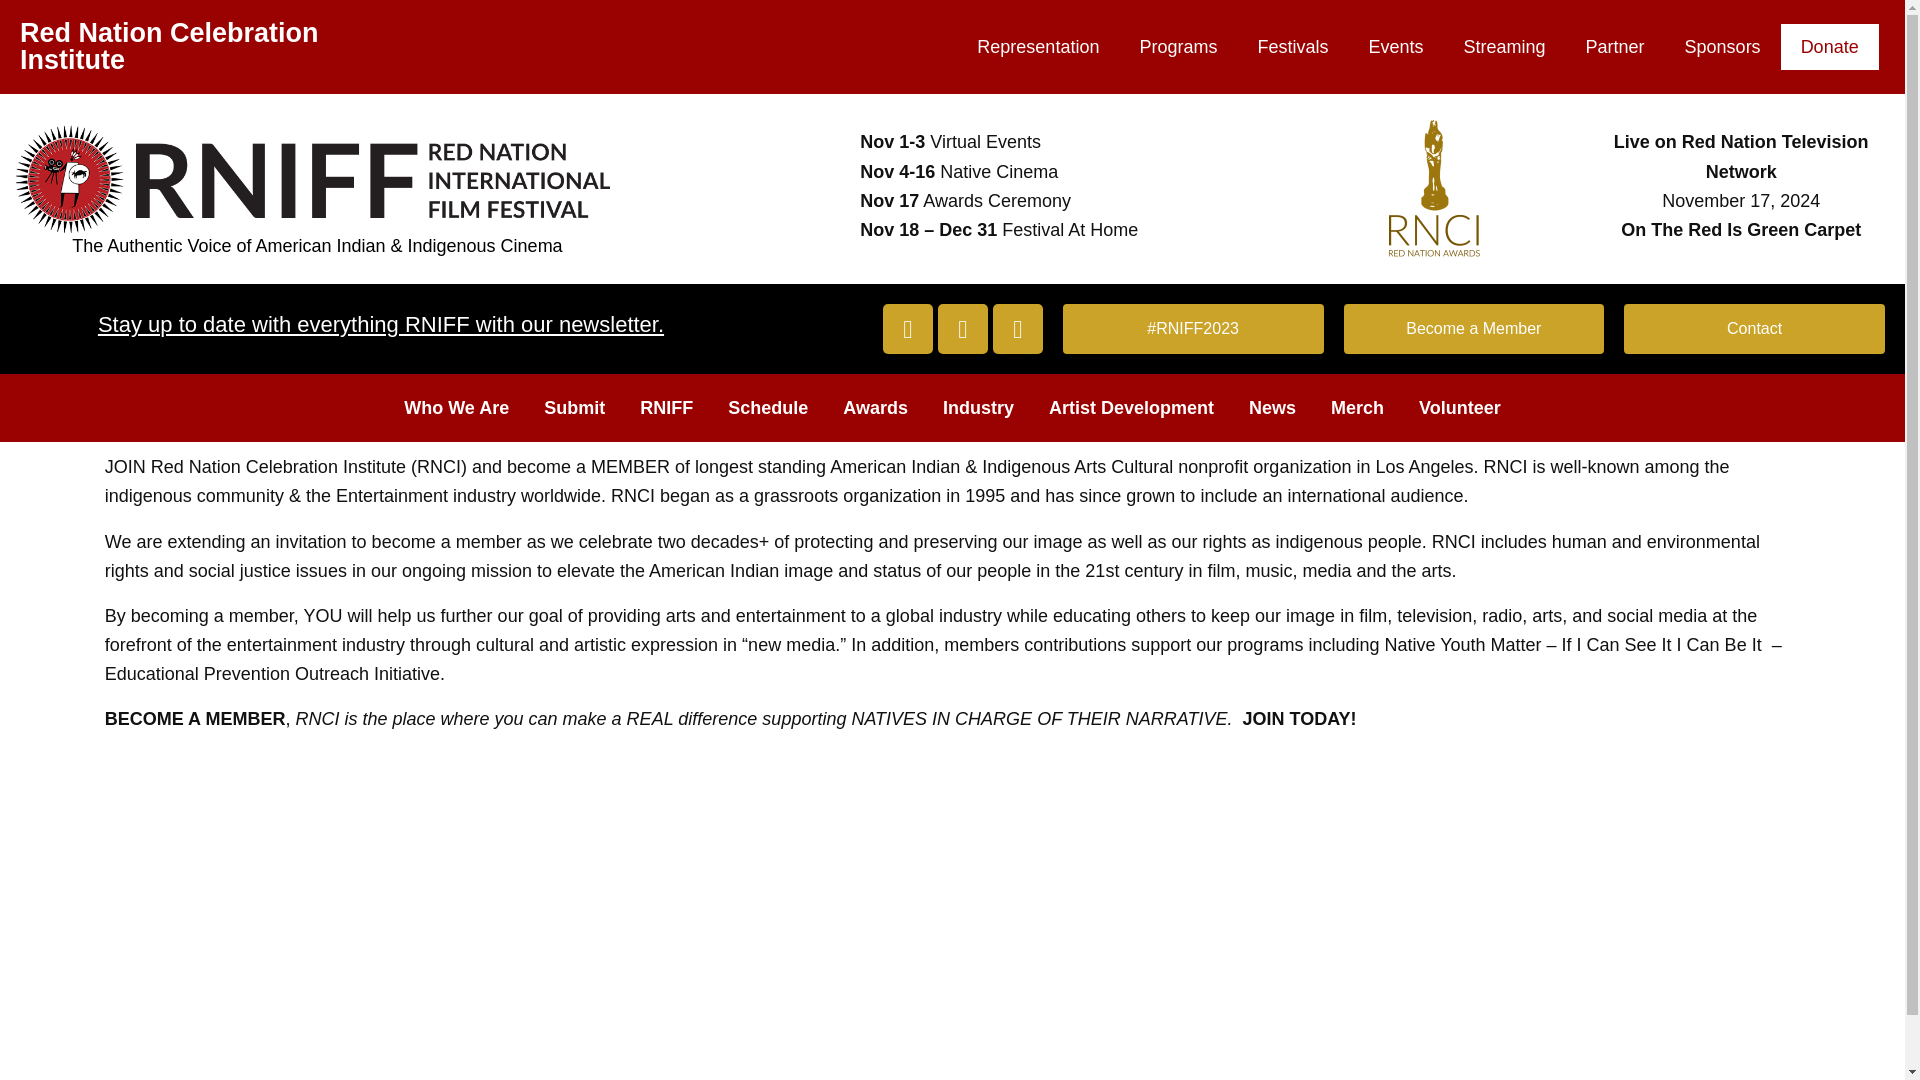 The image size is (1920, 1080). What do you see at coordinates (1178, 46) in the screenshot?
I see `Programs` at bounding box center [1178, 46].